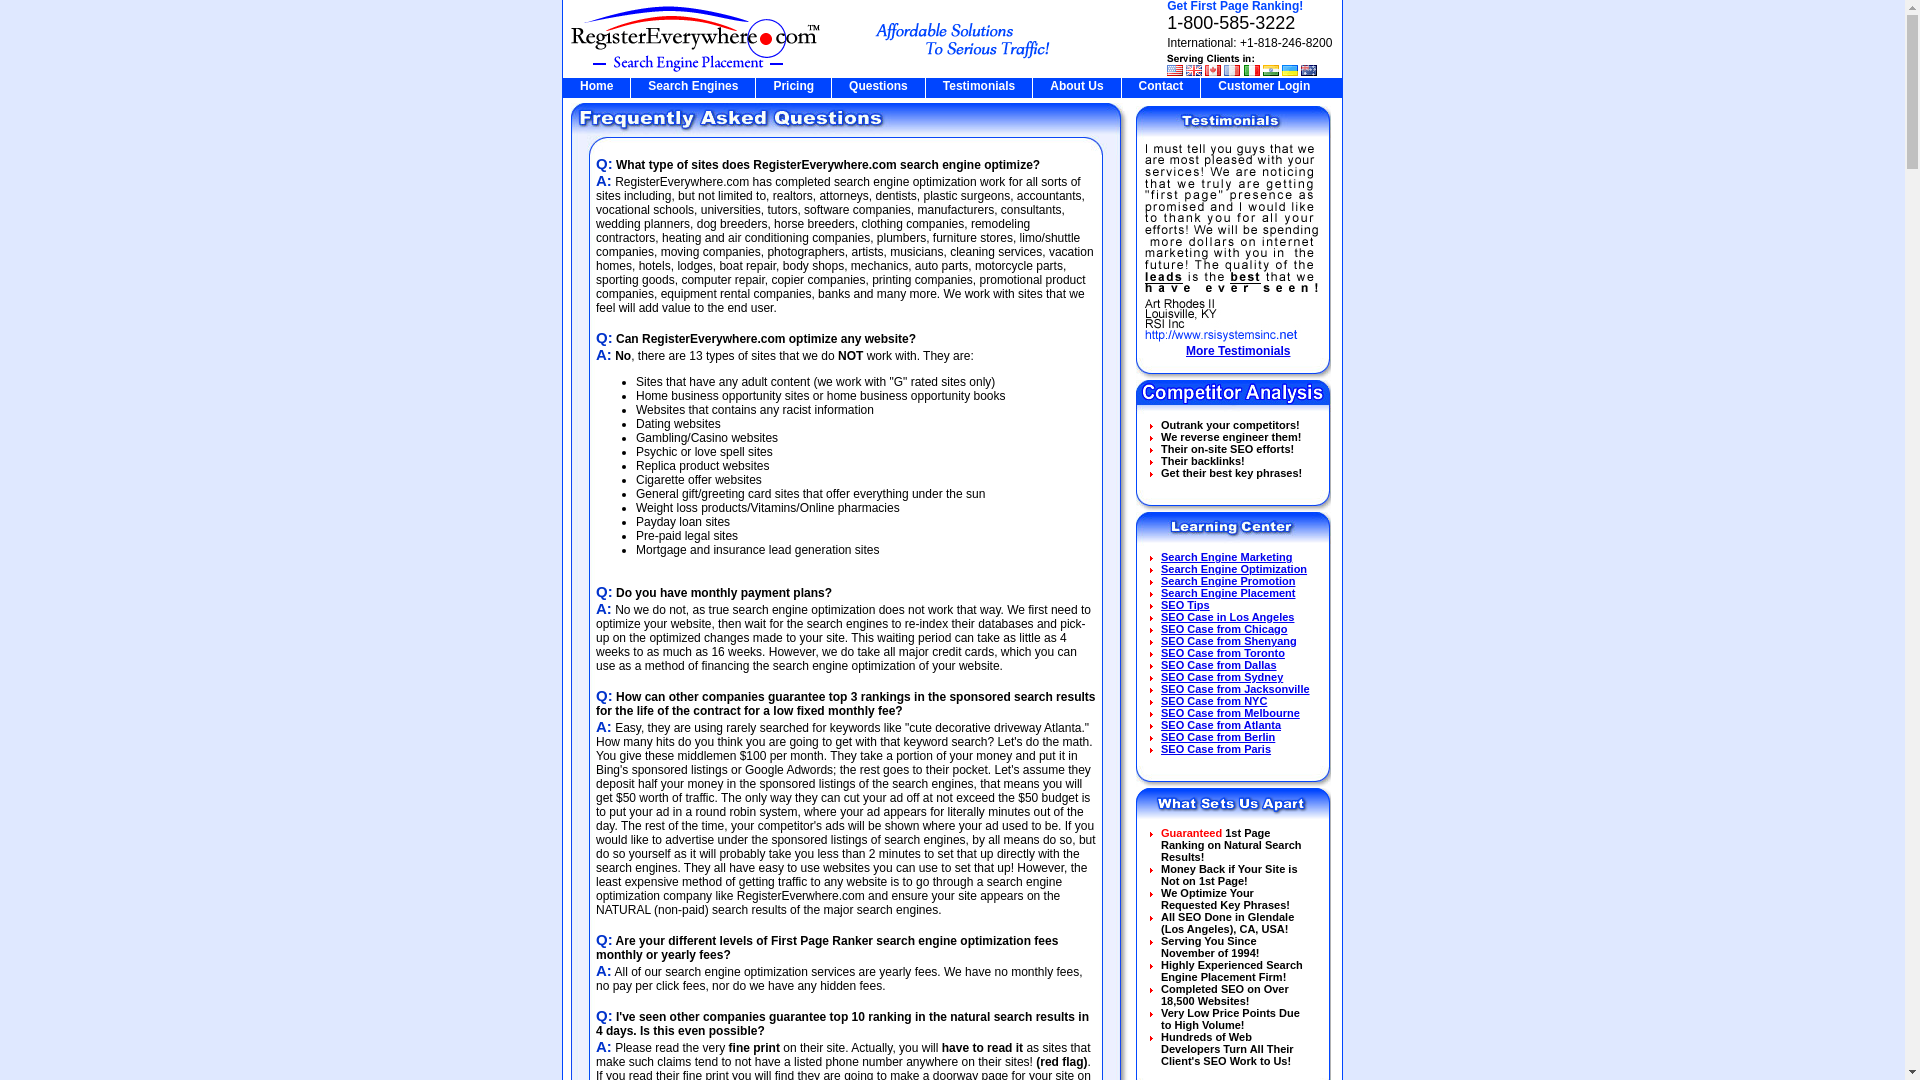 The width and height of the screenshot is (1920, 1080). I want to click on SEO Tips, so click(1185, 605).